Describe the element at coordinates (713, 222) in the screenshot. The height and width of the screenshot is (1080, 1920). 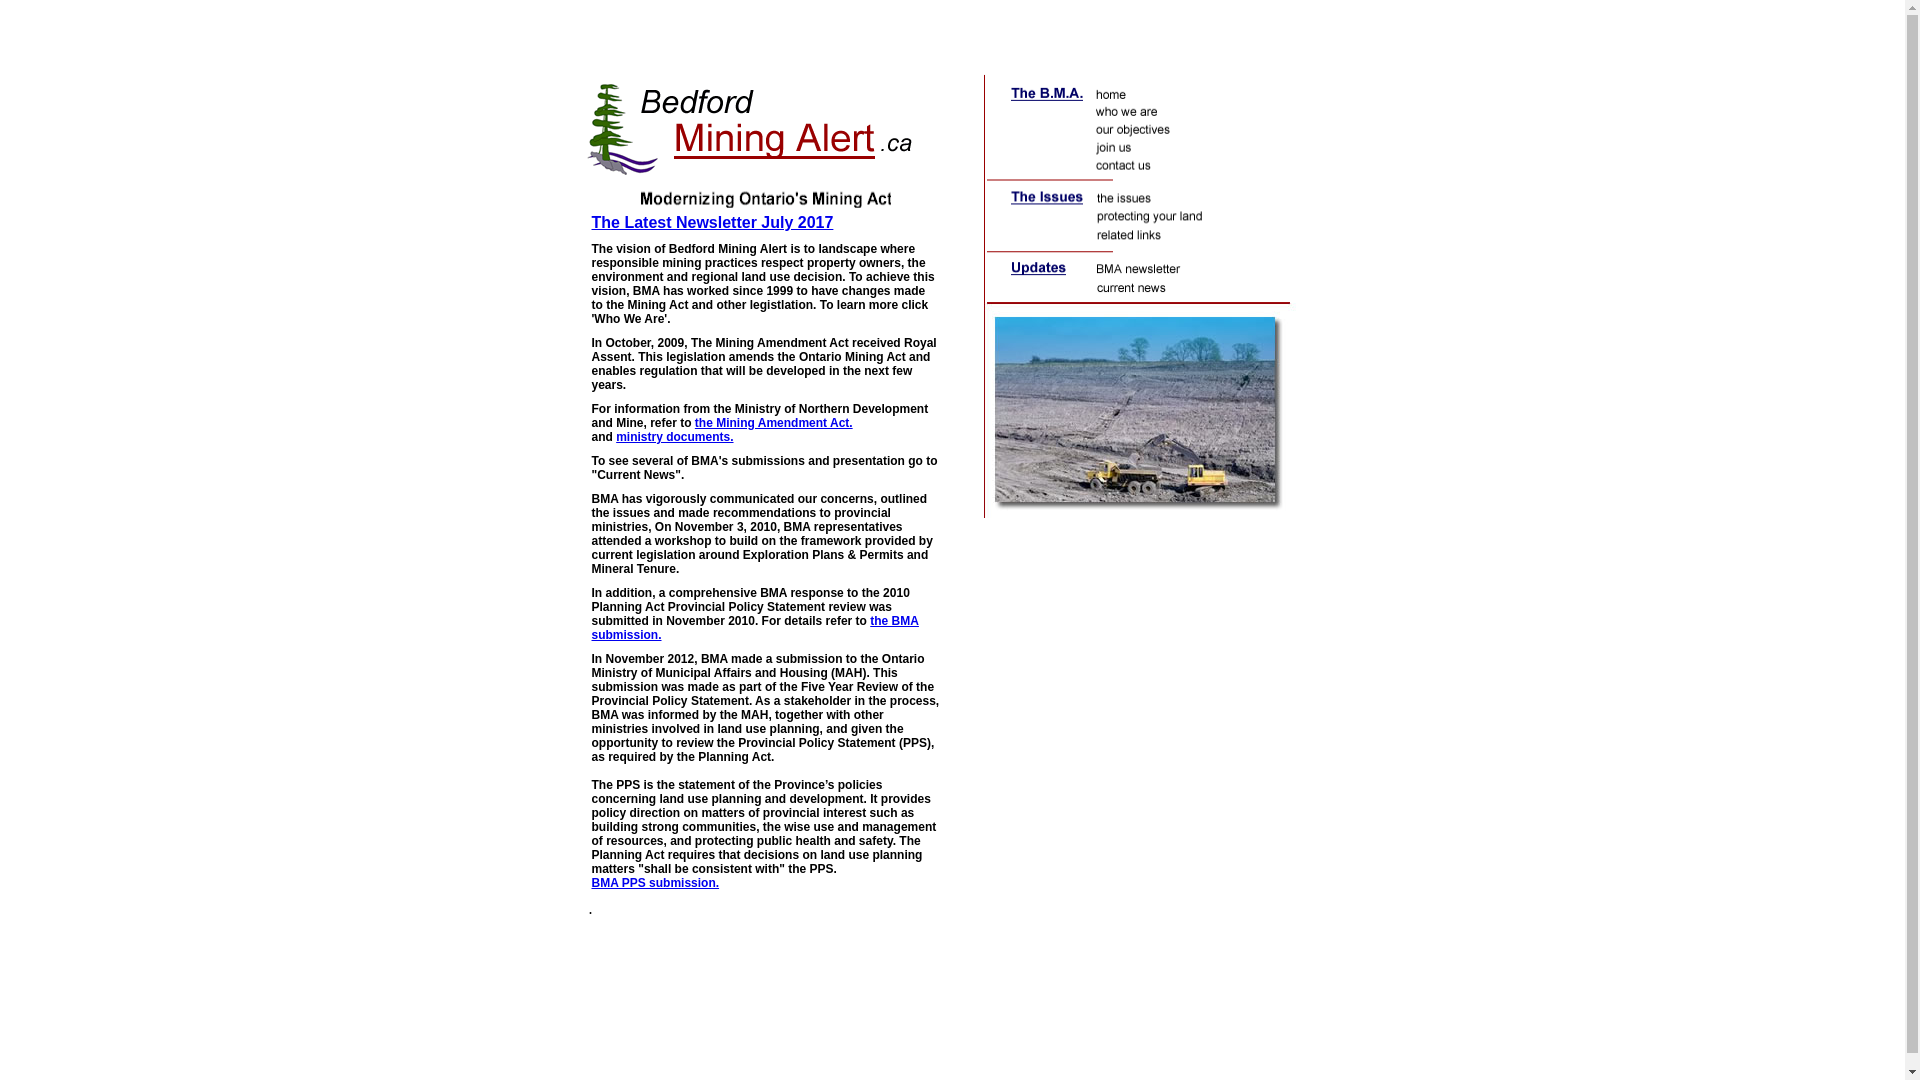
I see `The Latest Newsletter July 2017` at that location.